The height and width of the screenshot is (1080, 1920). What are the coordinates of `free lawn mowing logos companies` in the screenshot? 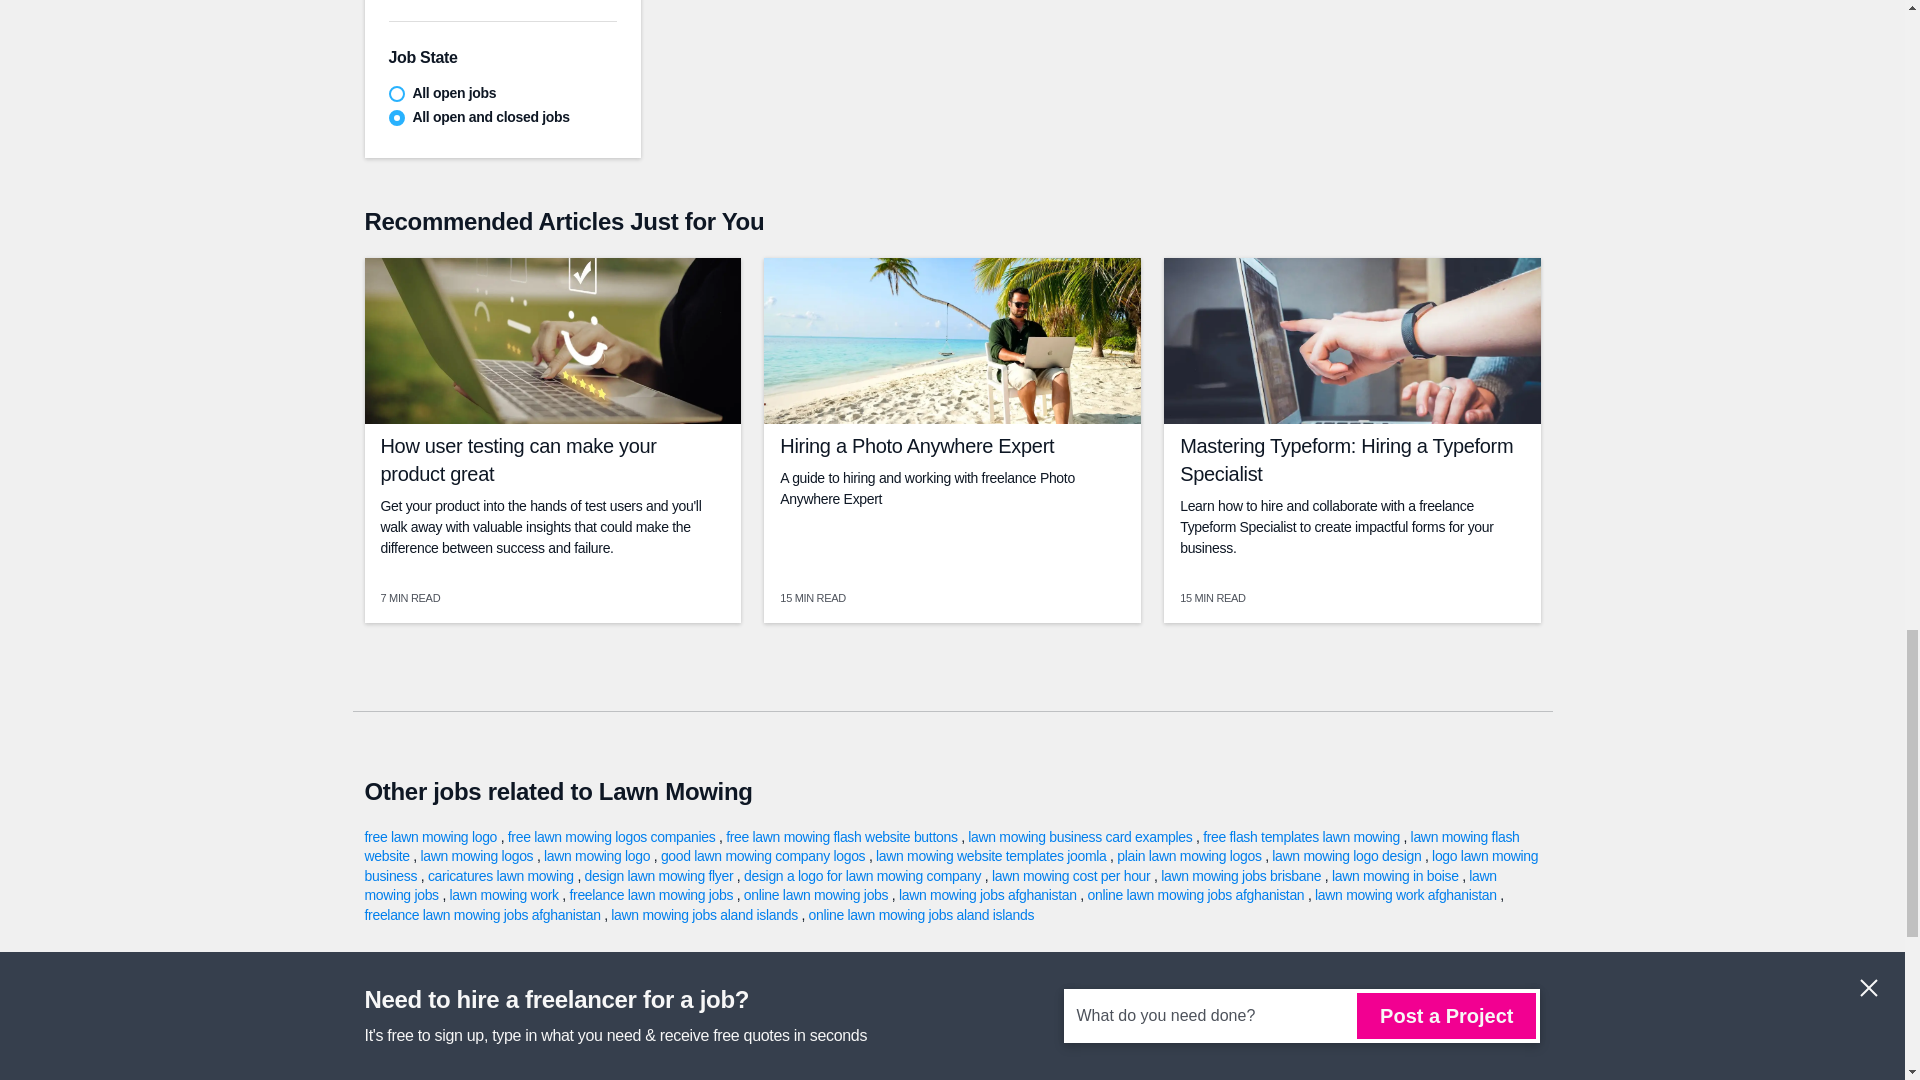 It's located at (613, 836).